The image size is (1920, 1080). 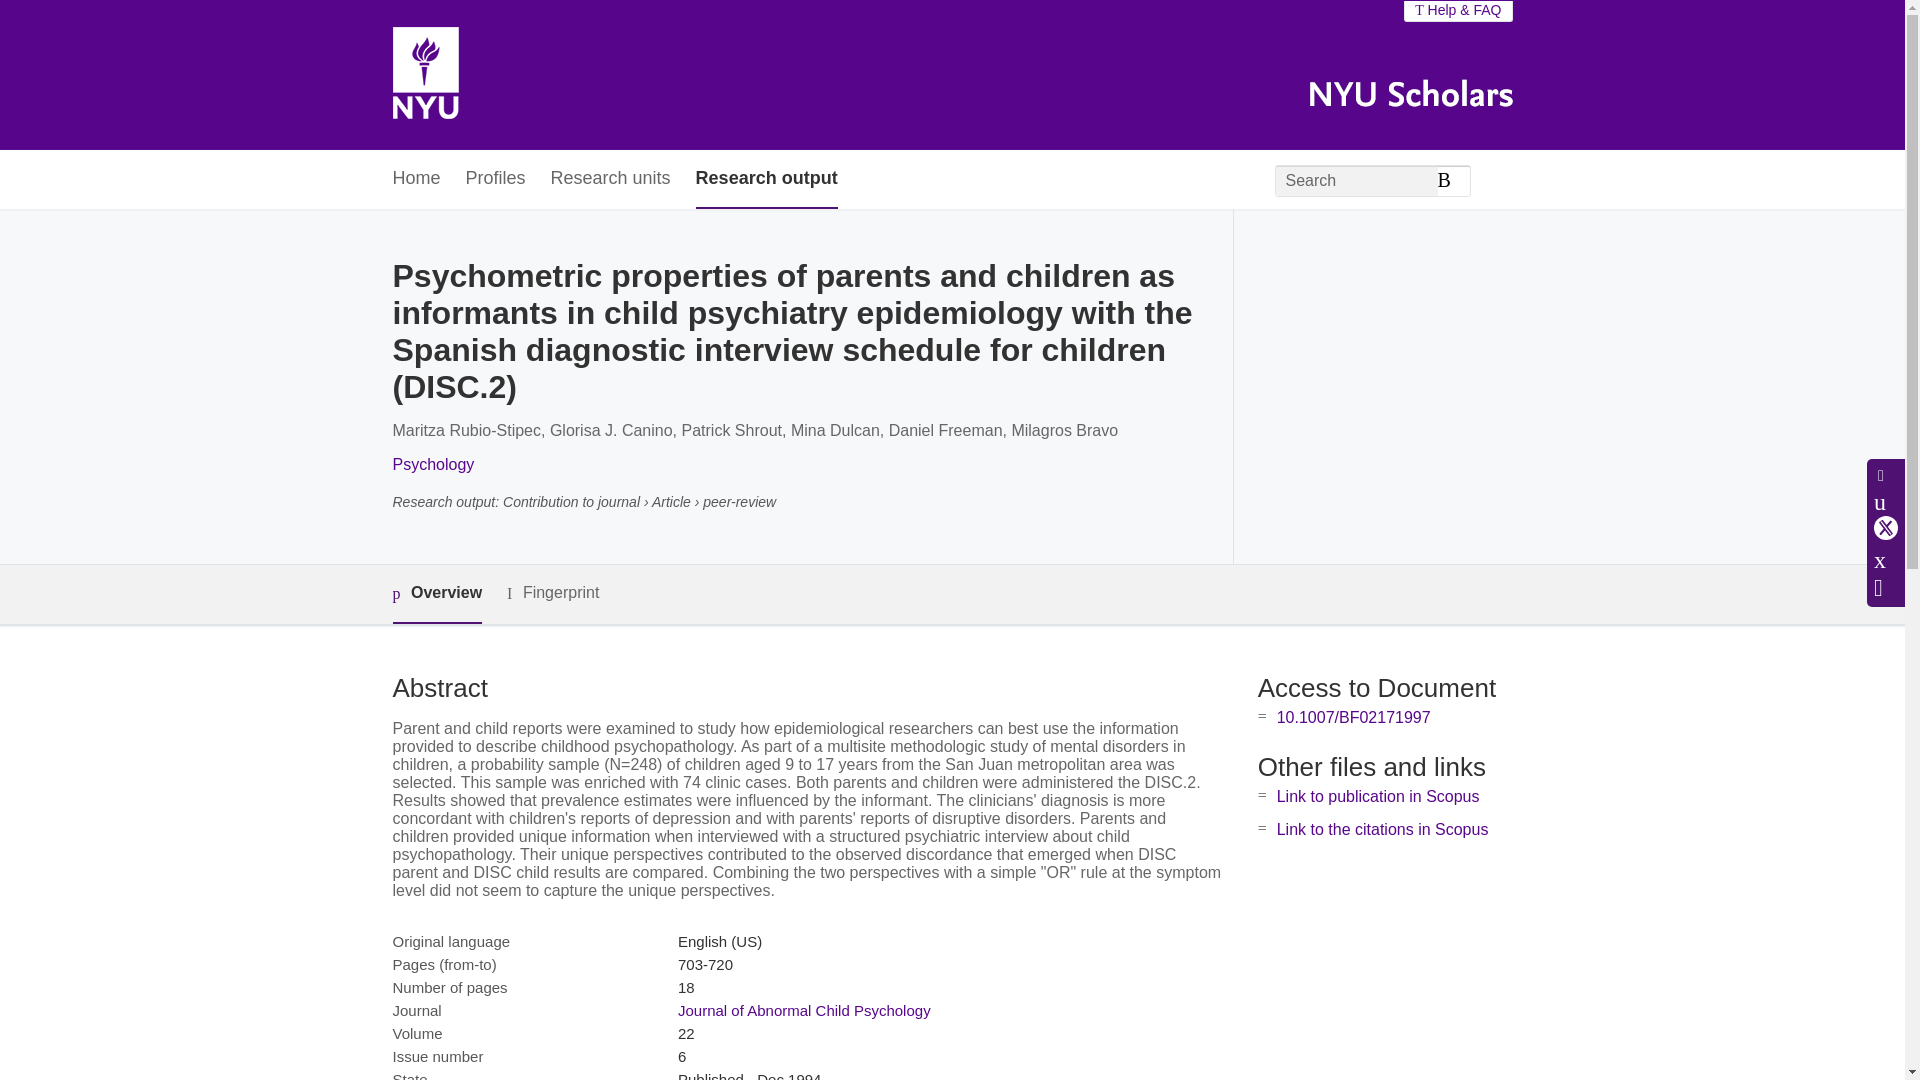 I want to click on Profiles, so click(x=496, y=180).